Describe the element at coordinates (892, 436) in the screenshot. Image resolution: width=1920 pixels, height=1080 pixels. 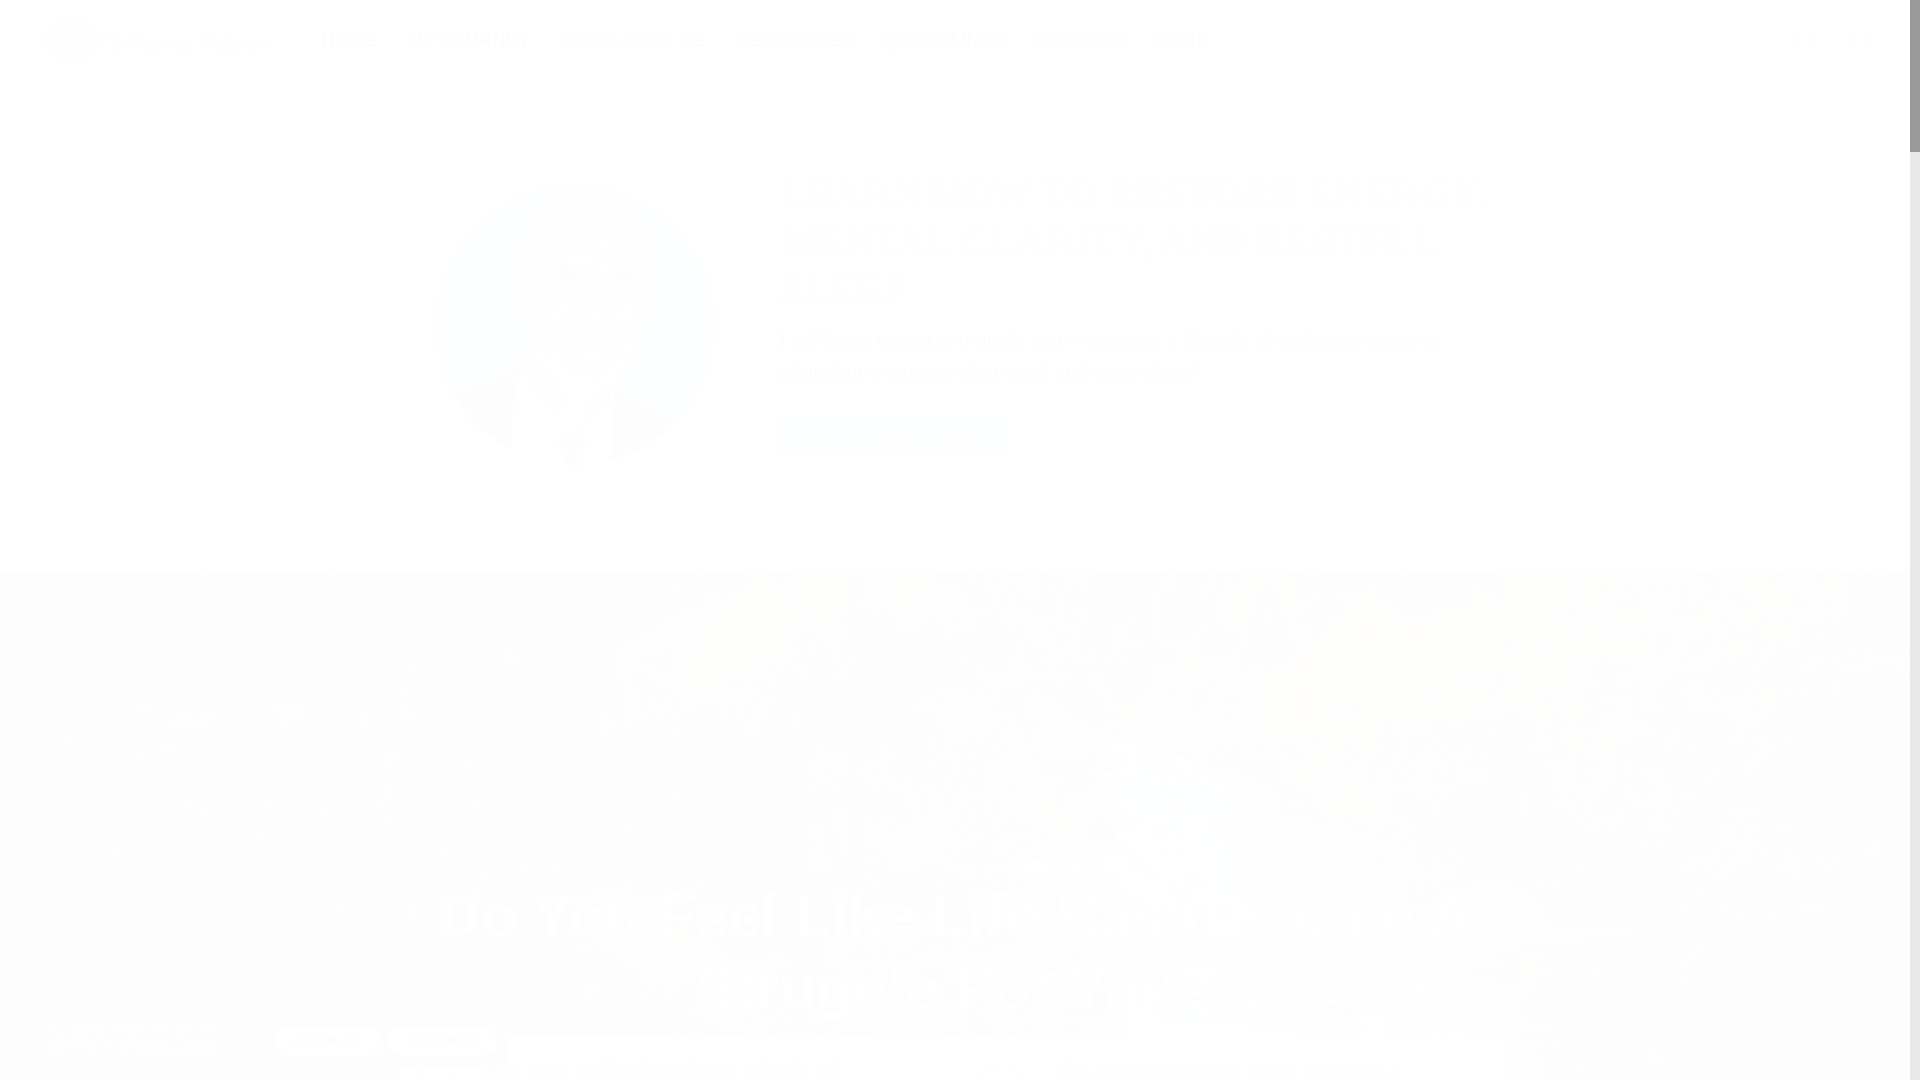
I see `GET STARTED NOW!` at that location.